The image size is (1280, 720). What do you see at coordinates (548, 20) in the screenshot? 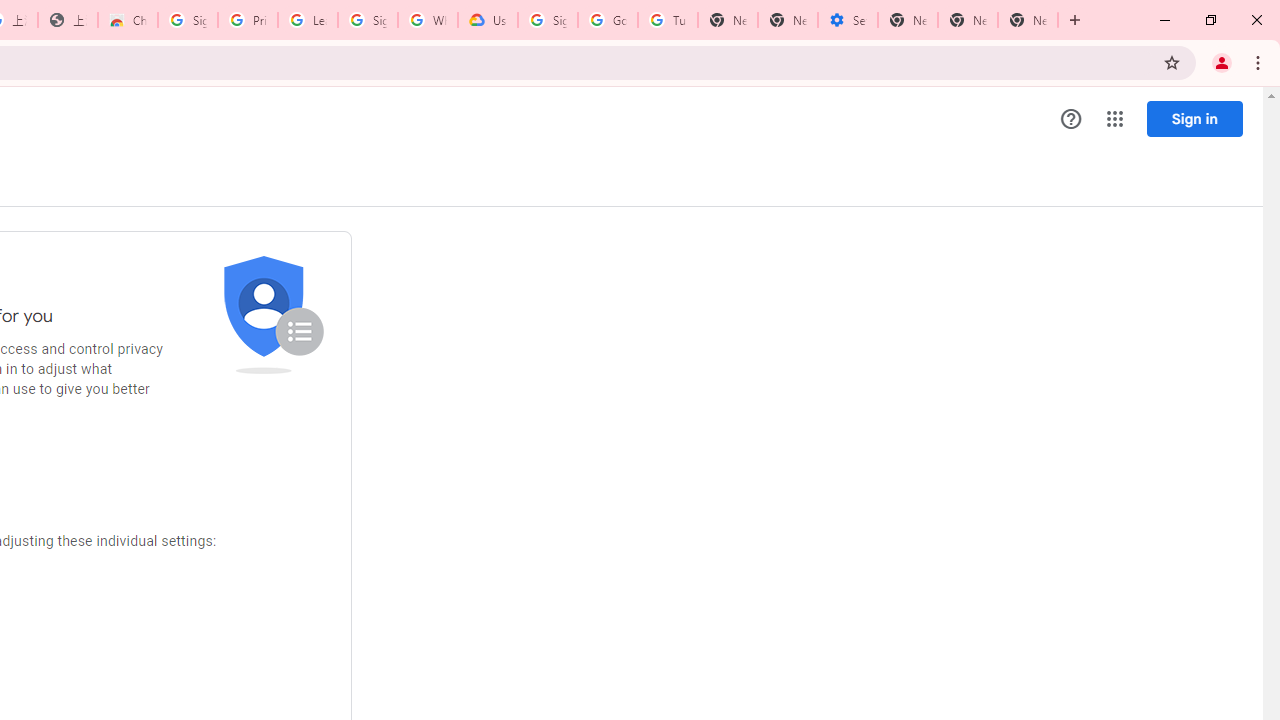
I see `Sign in - Google Accounts` at bounding box center [548, 20].